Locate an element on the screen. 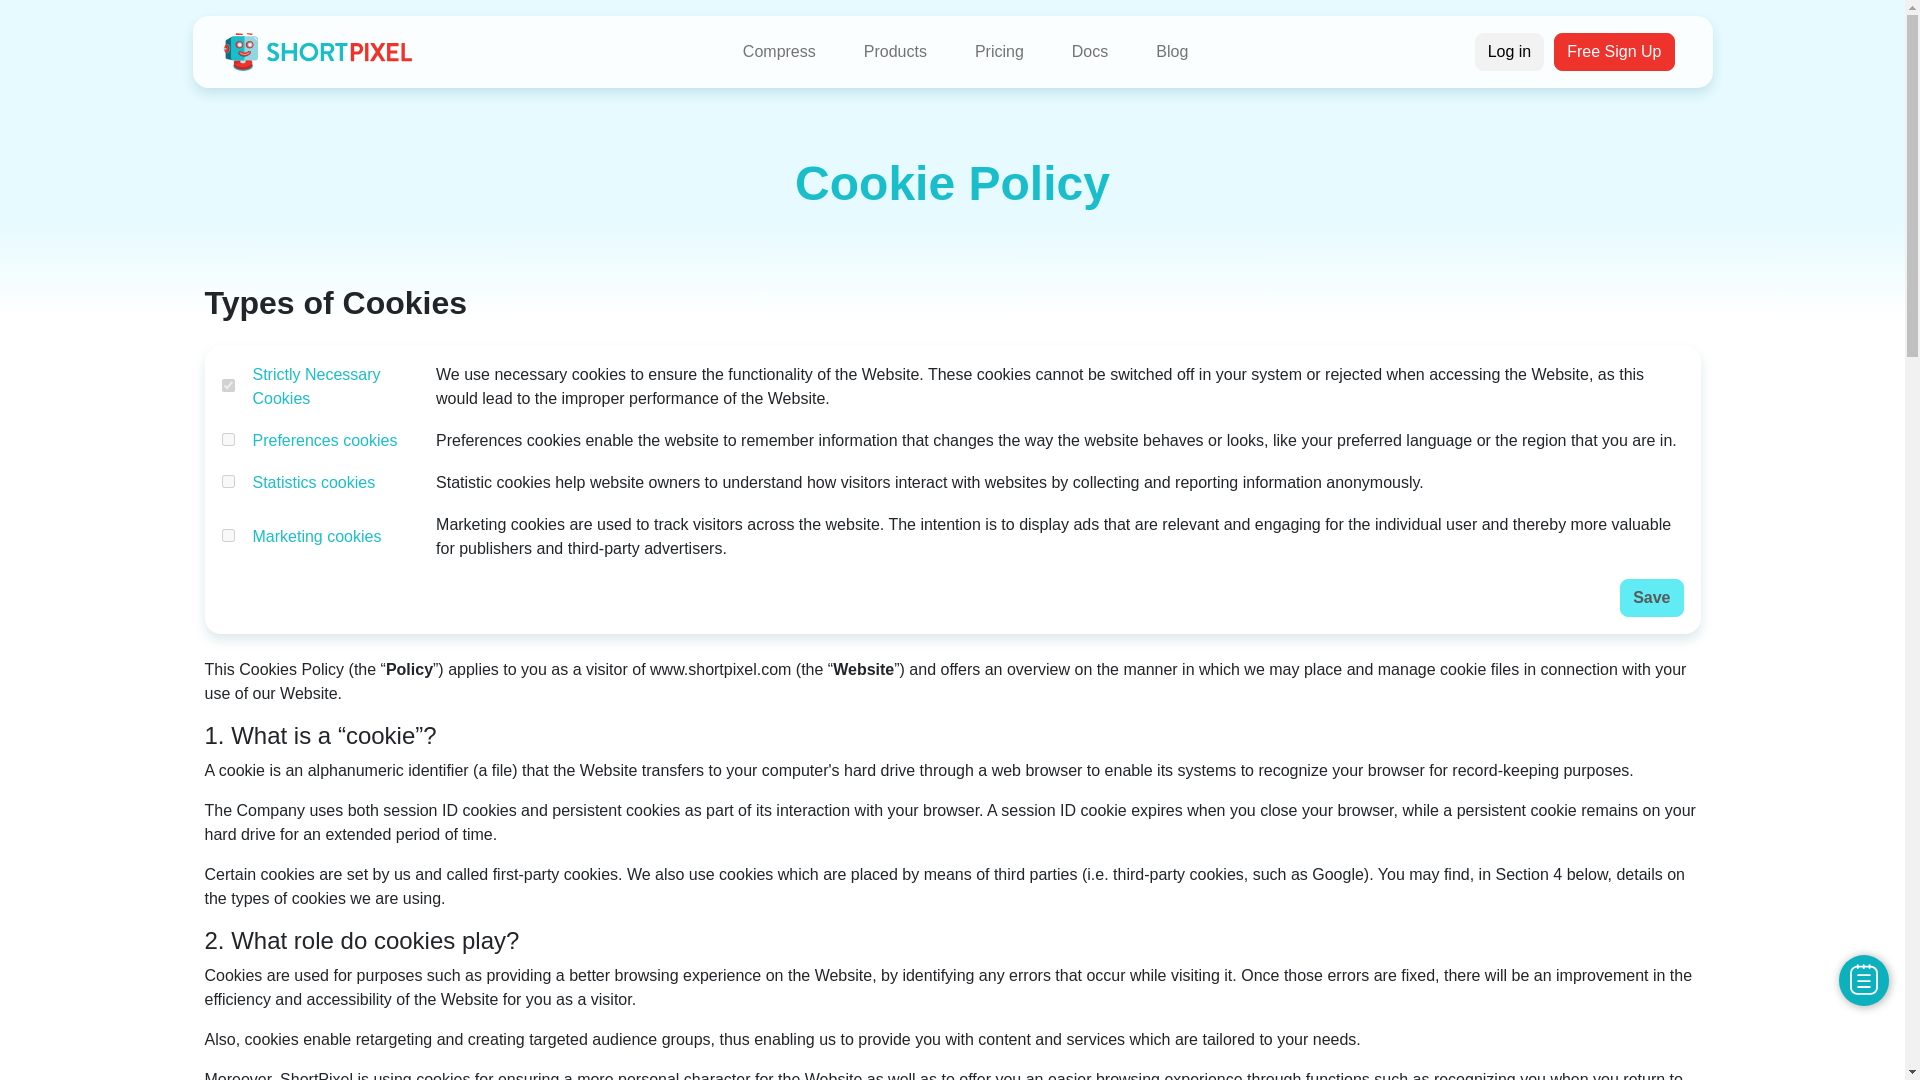 This screenshot has height=1080, width=1920. Statistics cookies is located at coordinates (312, 482).